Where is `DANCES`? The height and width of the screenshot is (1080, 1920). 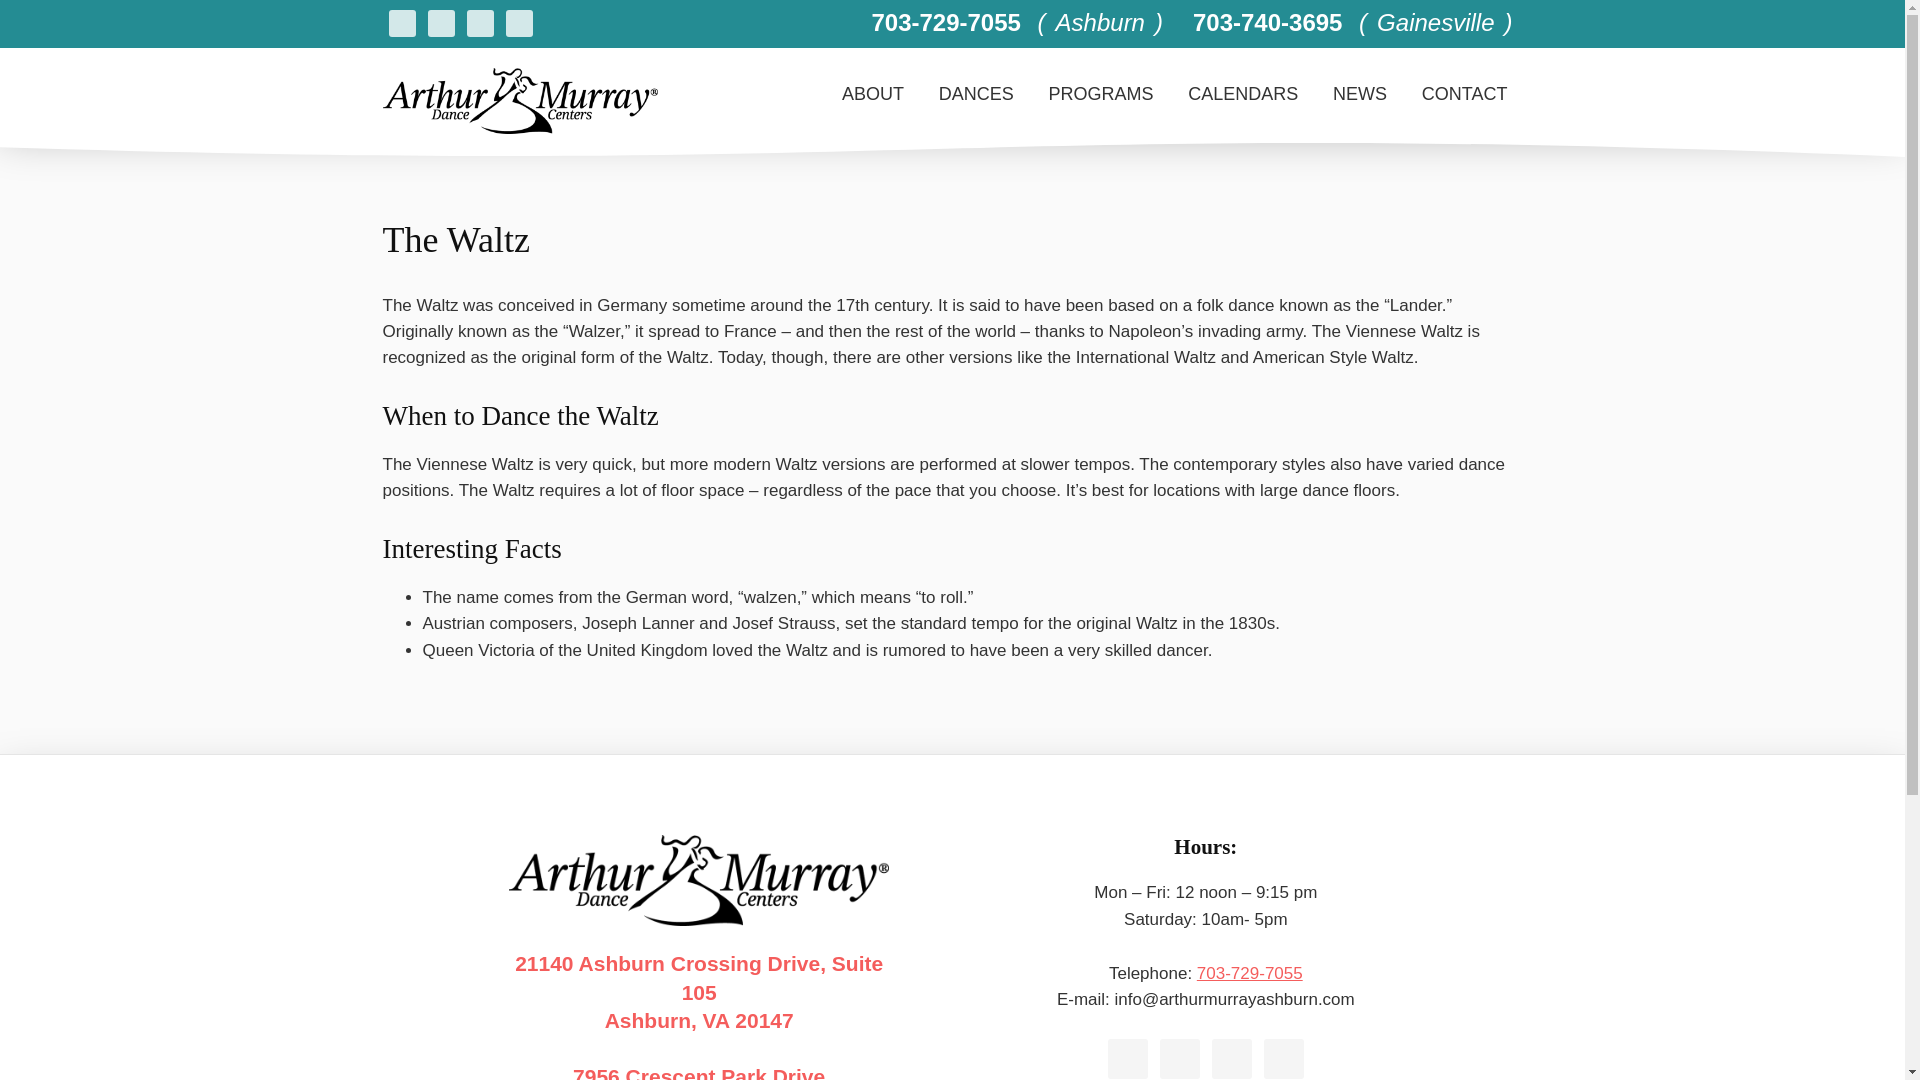
DANCES is located at coordinates (976, 94).